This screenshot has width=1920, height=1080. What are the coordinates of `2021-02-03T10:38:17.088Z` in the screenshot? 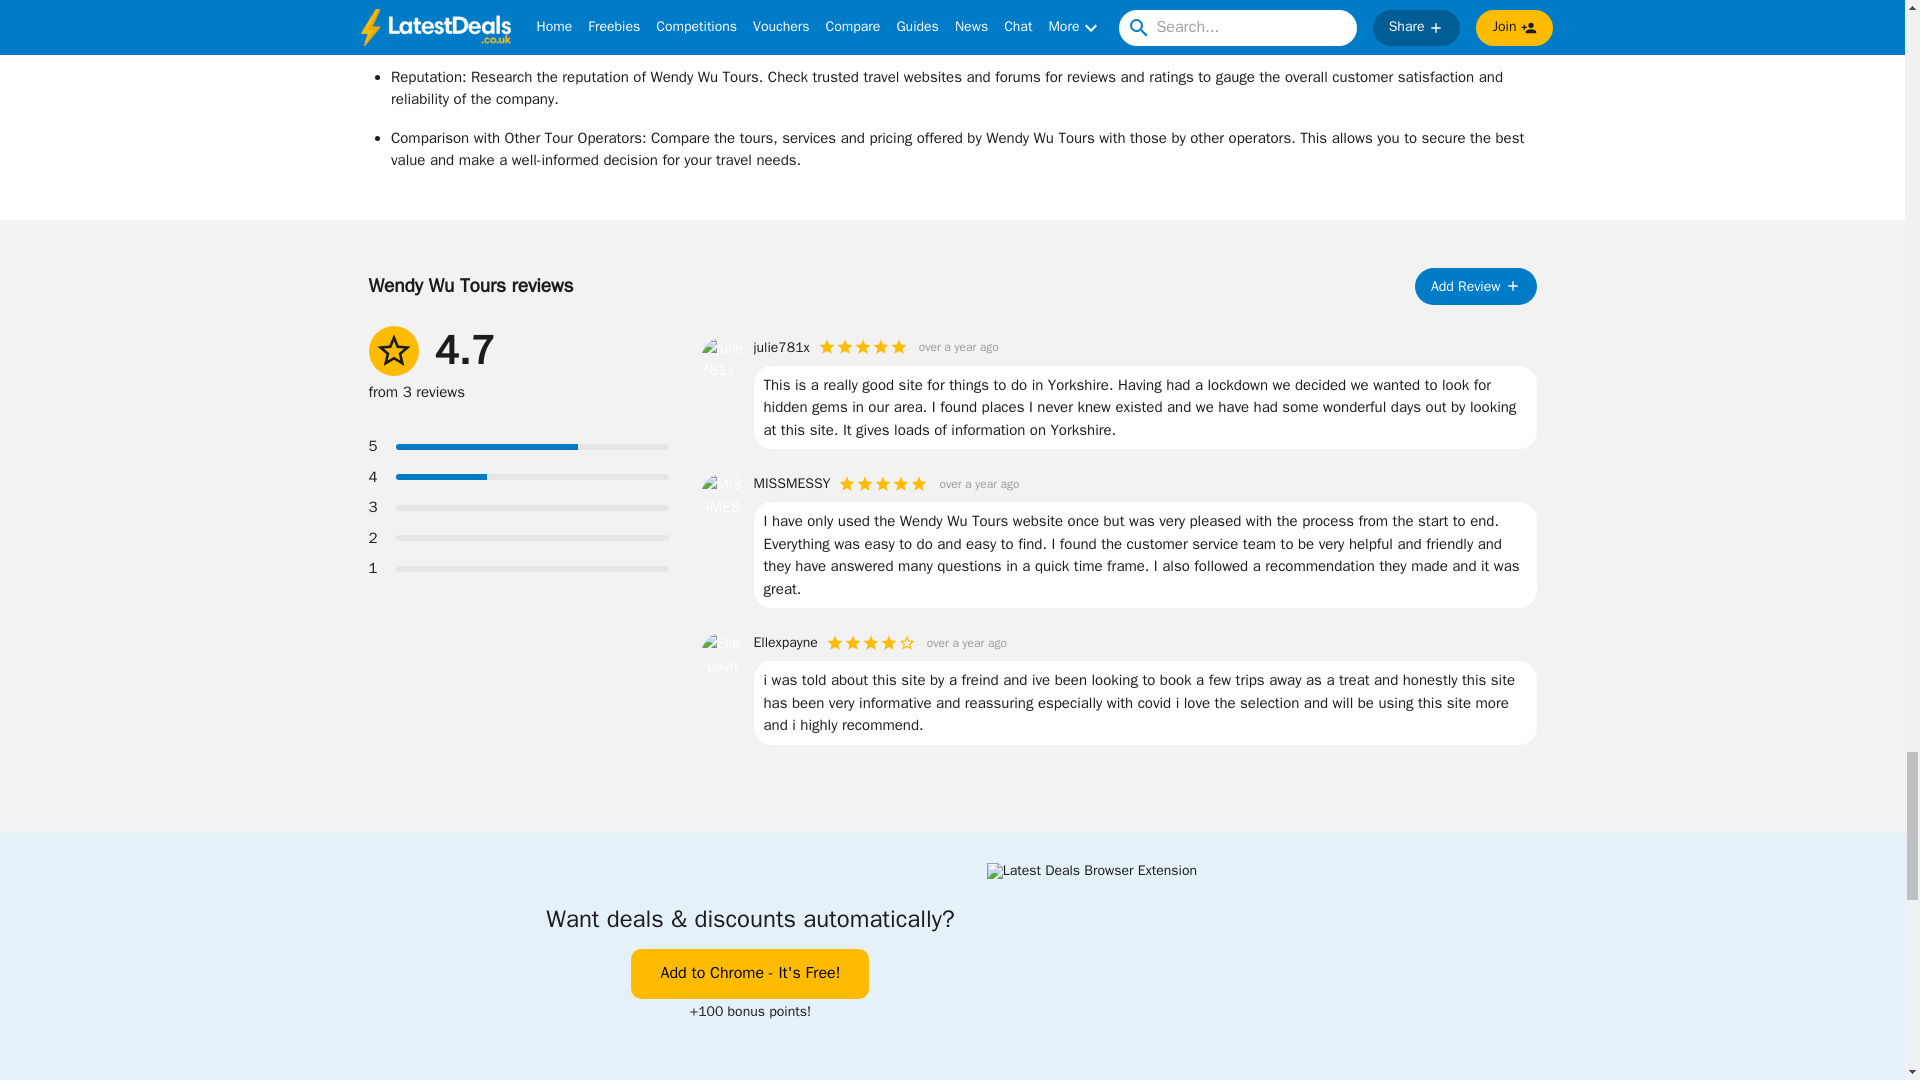 It's located at (966, 642).